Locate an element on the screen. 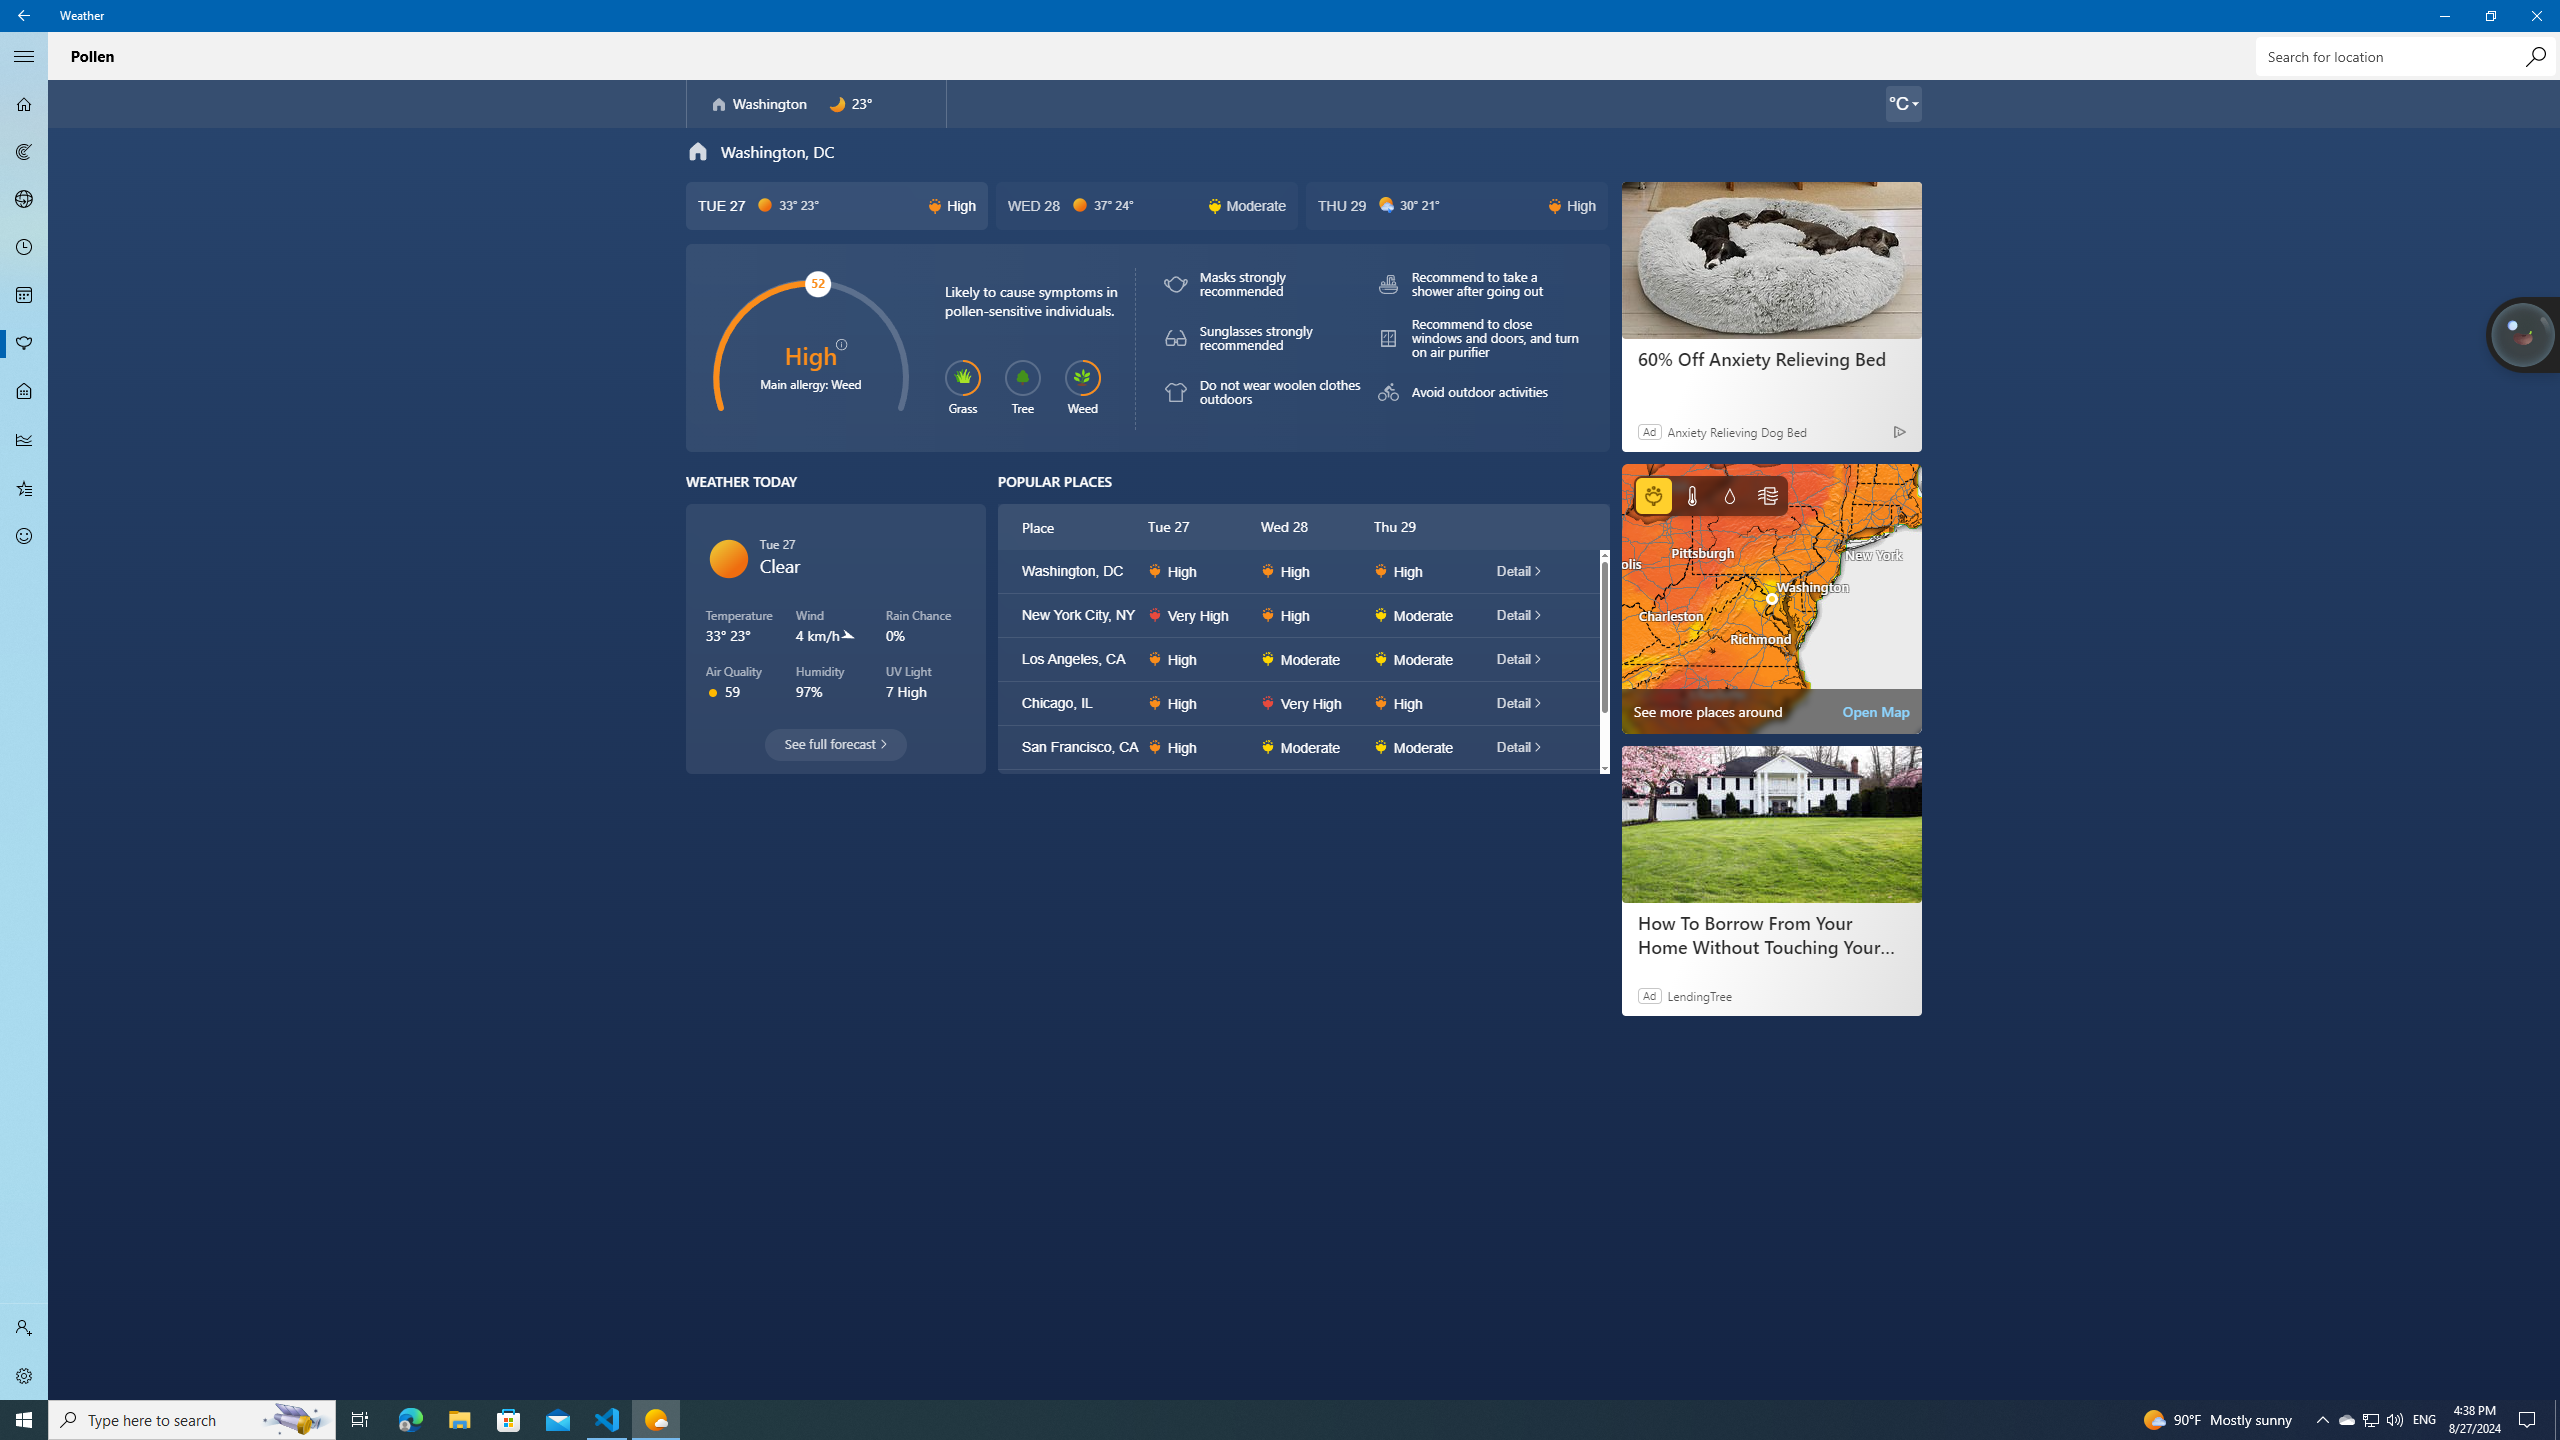  Historical Weather - Not Selected is located at coordinates (24, 440).